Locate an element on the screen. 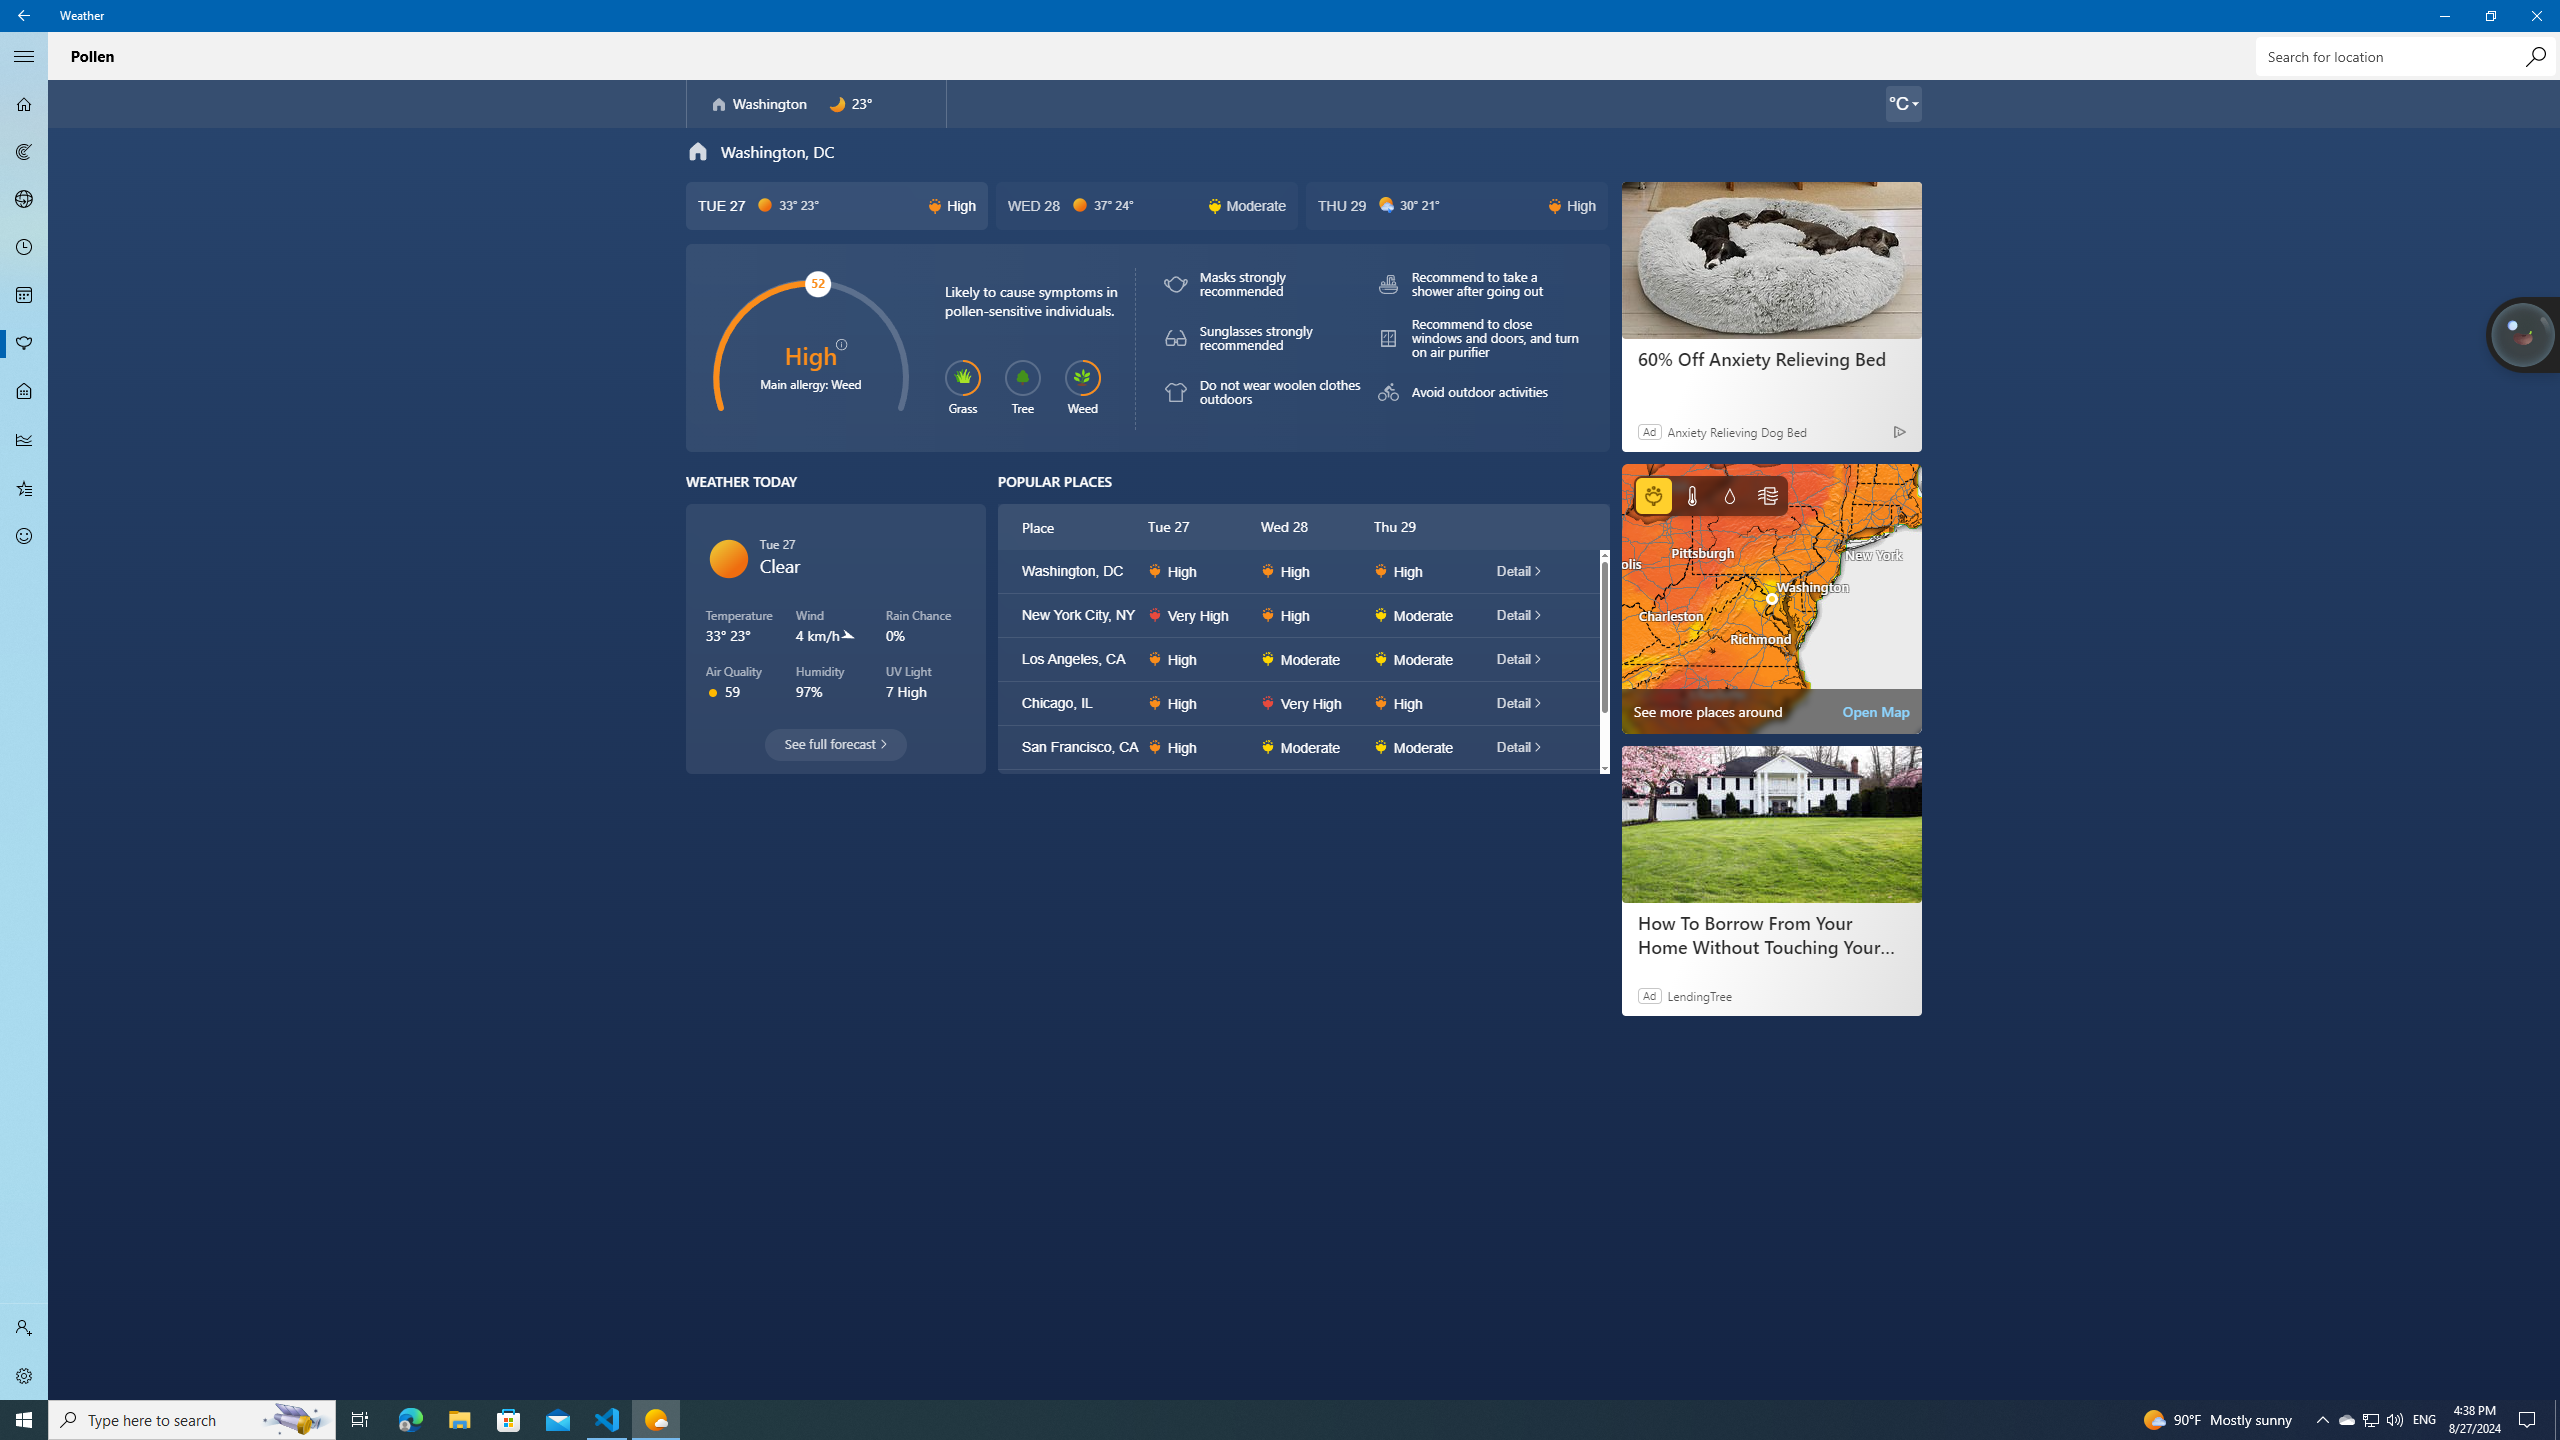  Historical Weather - Not Selected is located at coordinates (24, 440).